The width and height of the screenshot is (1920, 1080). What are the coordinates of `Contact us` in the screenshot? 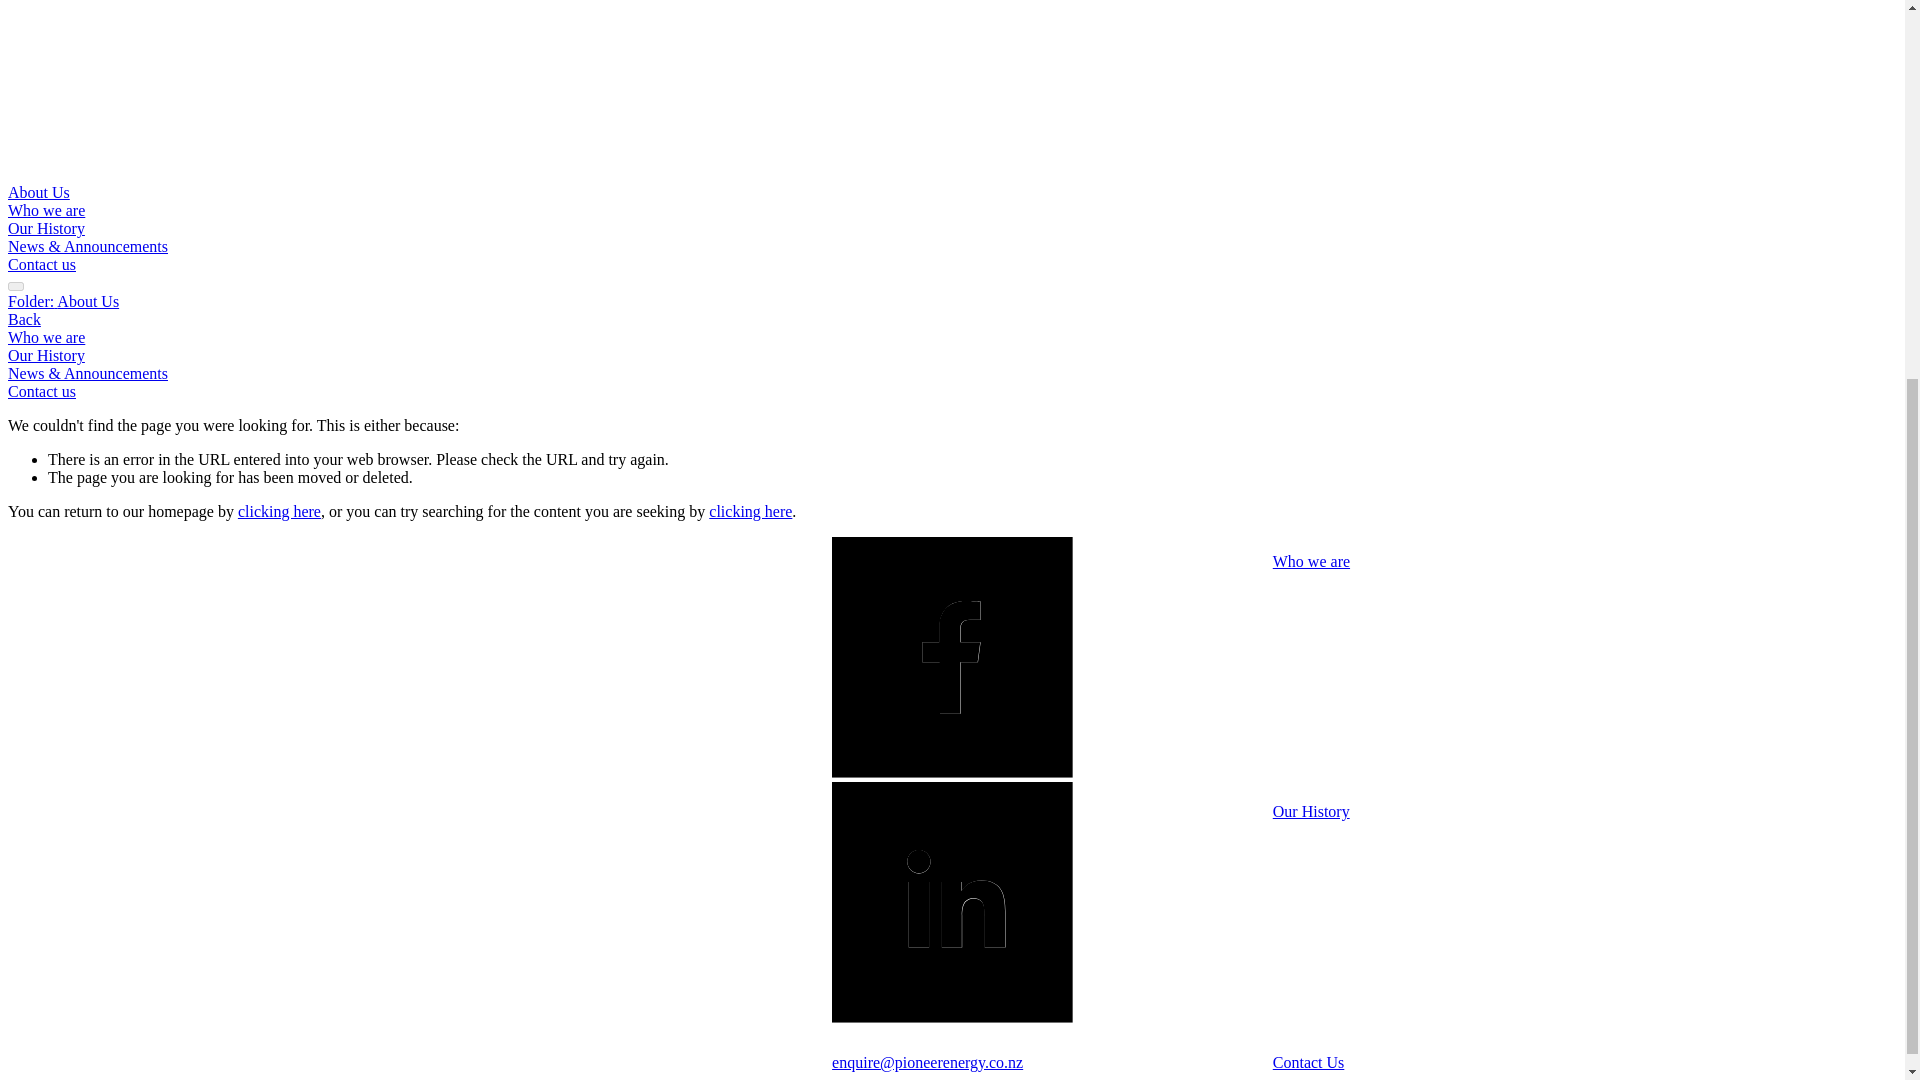 It's located at (42, 391).